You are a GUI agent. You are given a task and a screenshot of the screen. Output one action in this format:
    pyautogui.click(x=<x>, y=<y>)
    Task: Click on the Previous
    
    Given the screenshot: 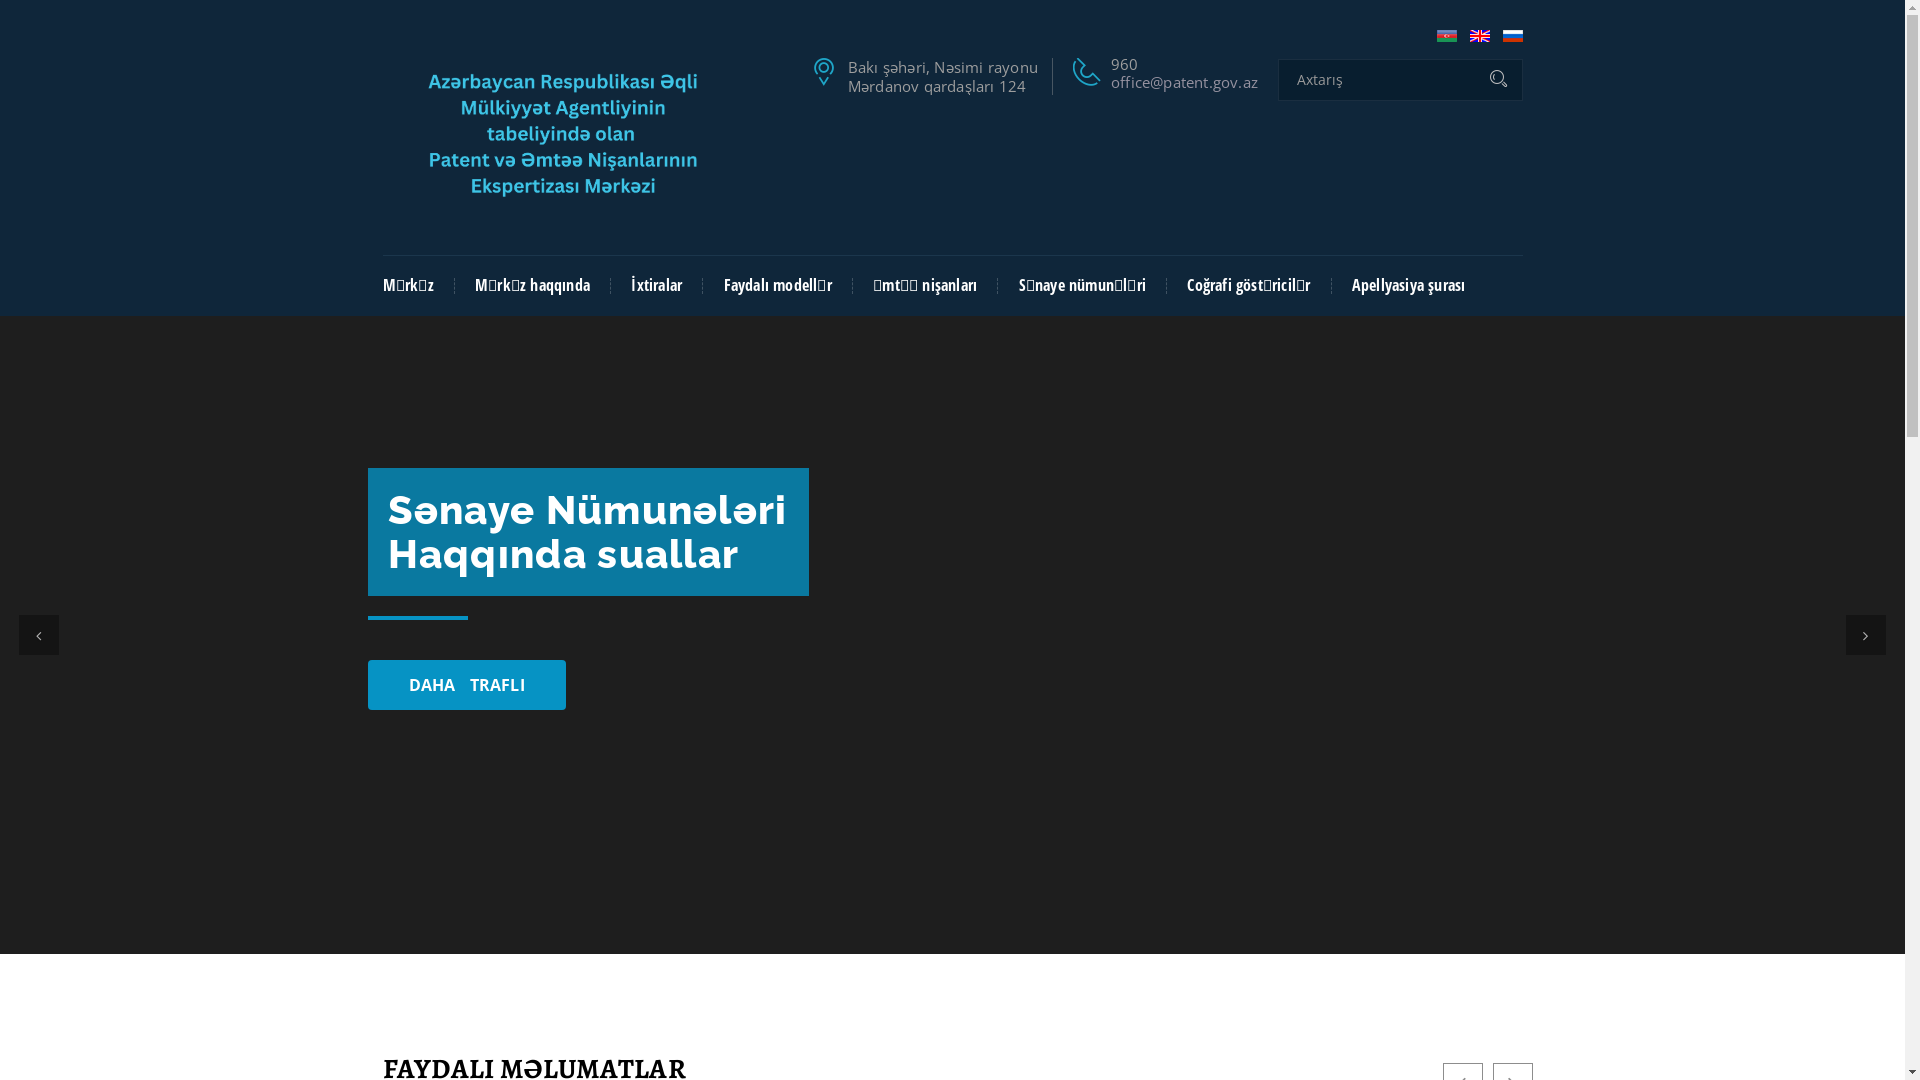 What is the action you would take?
    pyautogui.click(x=39, y=635)
    